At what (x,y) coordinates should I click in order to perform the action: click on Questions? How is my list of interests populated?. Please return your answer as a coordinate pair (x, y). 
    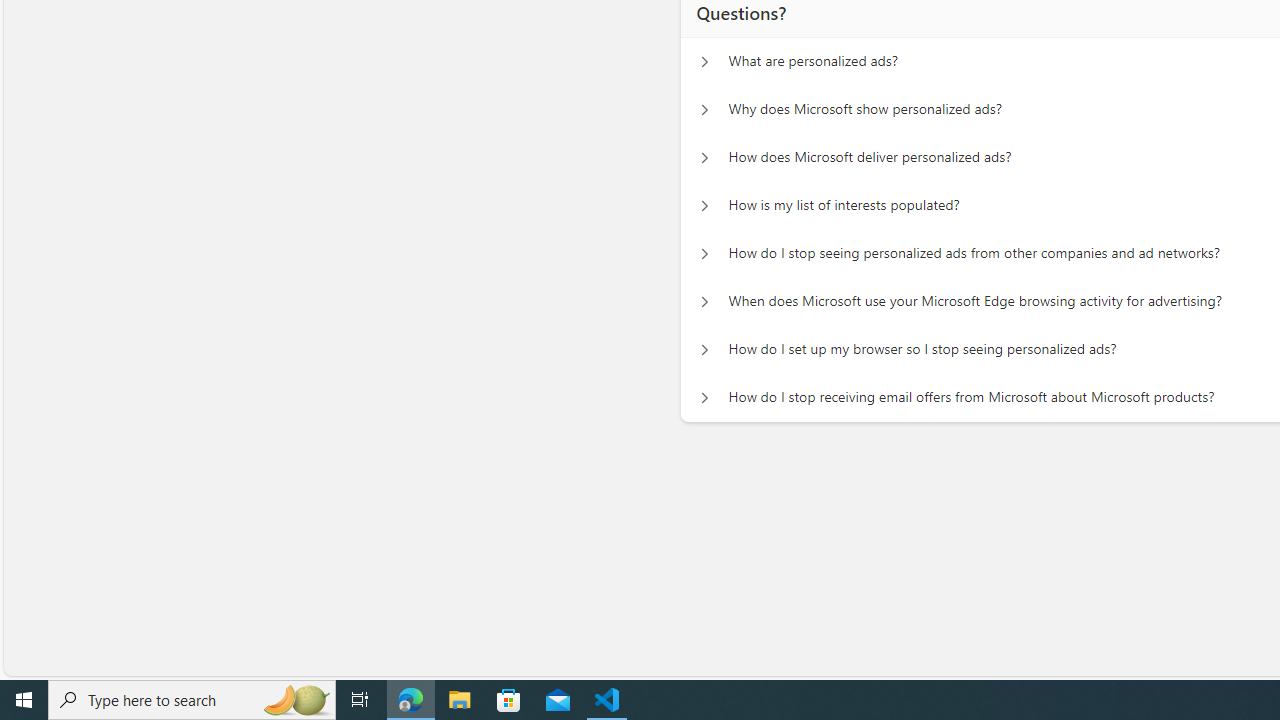
    Looking at the image, I should click on (704, 206).